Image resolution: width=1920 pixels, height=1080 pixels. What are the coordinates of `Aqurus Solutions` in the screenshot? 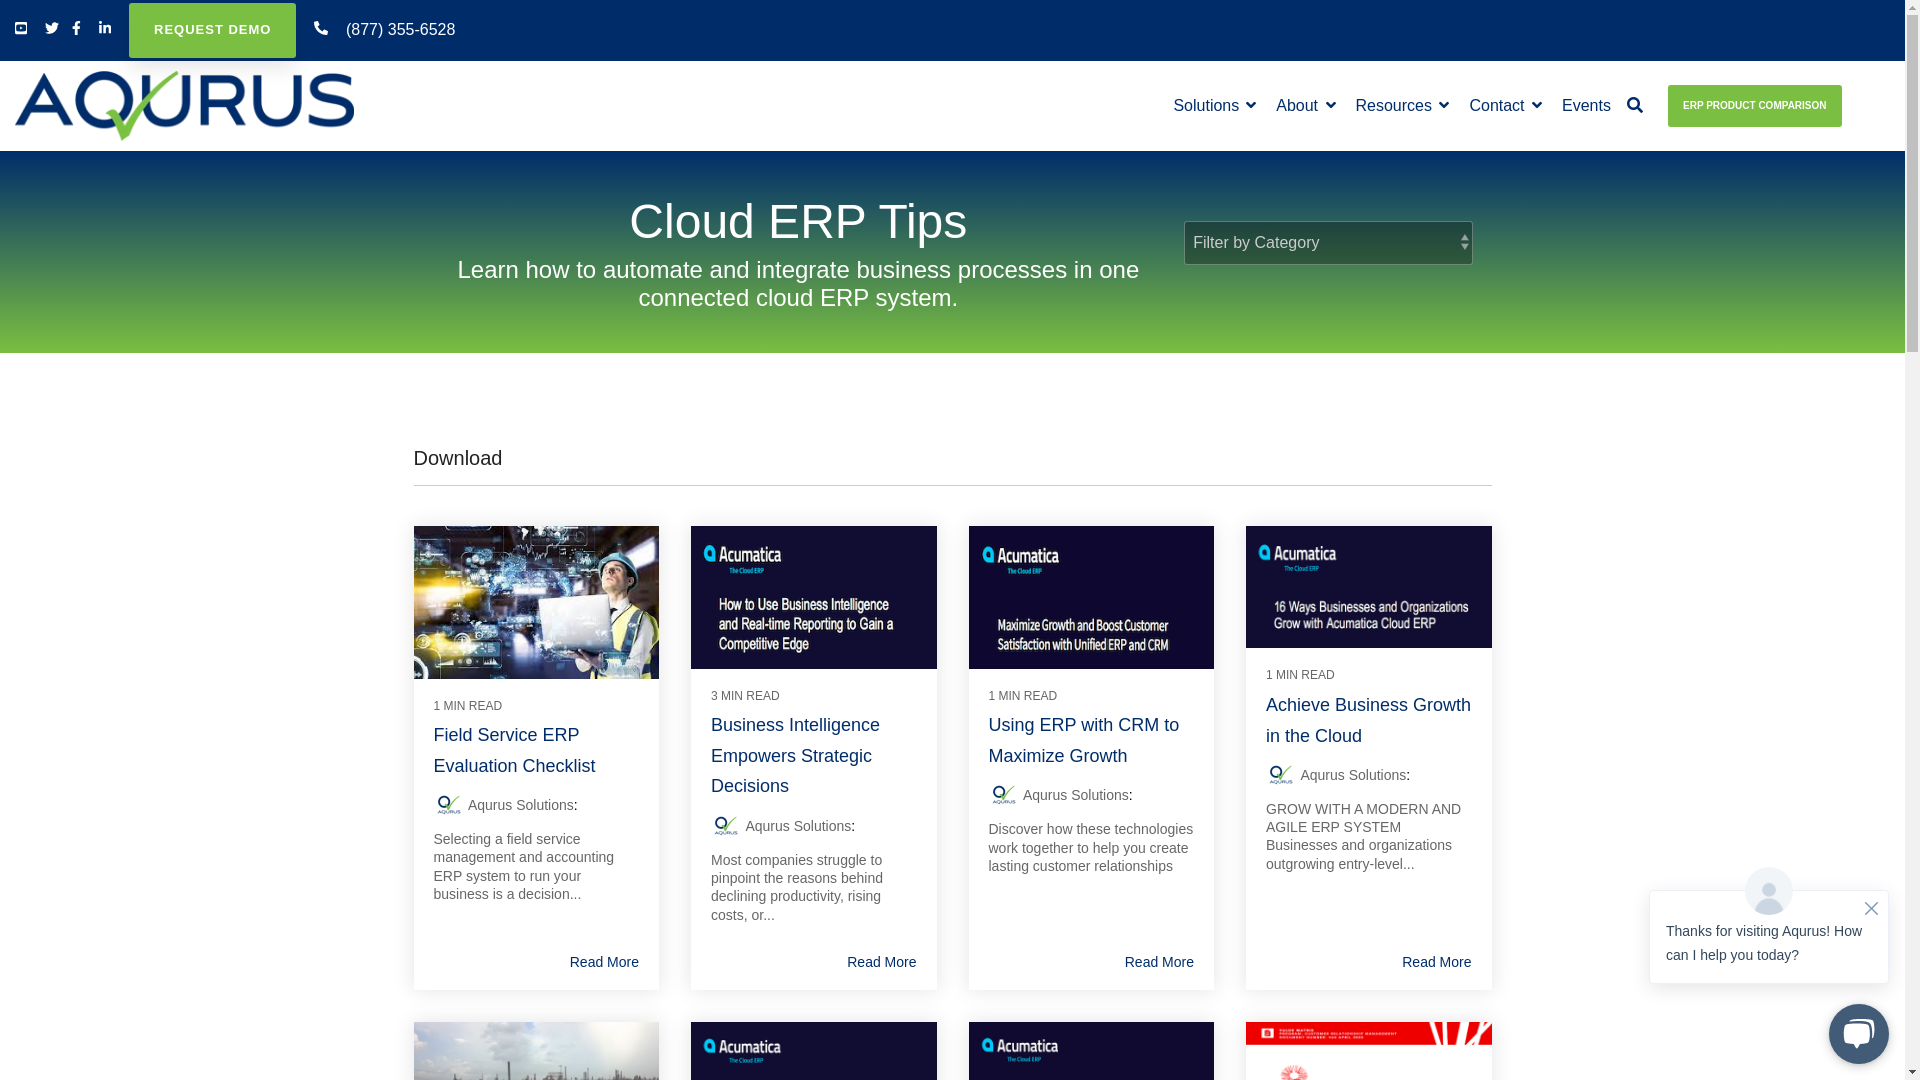 It's located at (1076, 795).